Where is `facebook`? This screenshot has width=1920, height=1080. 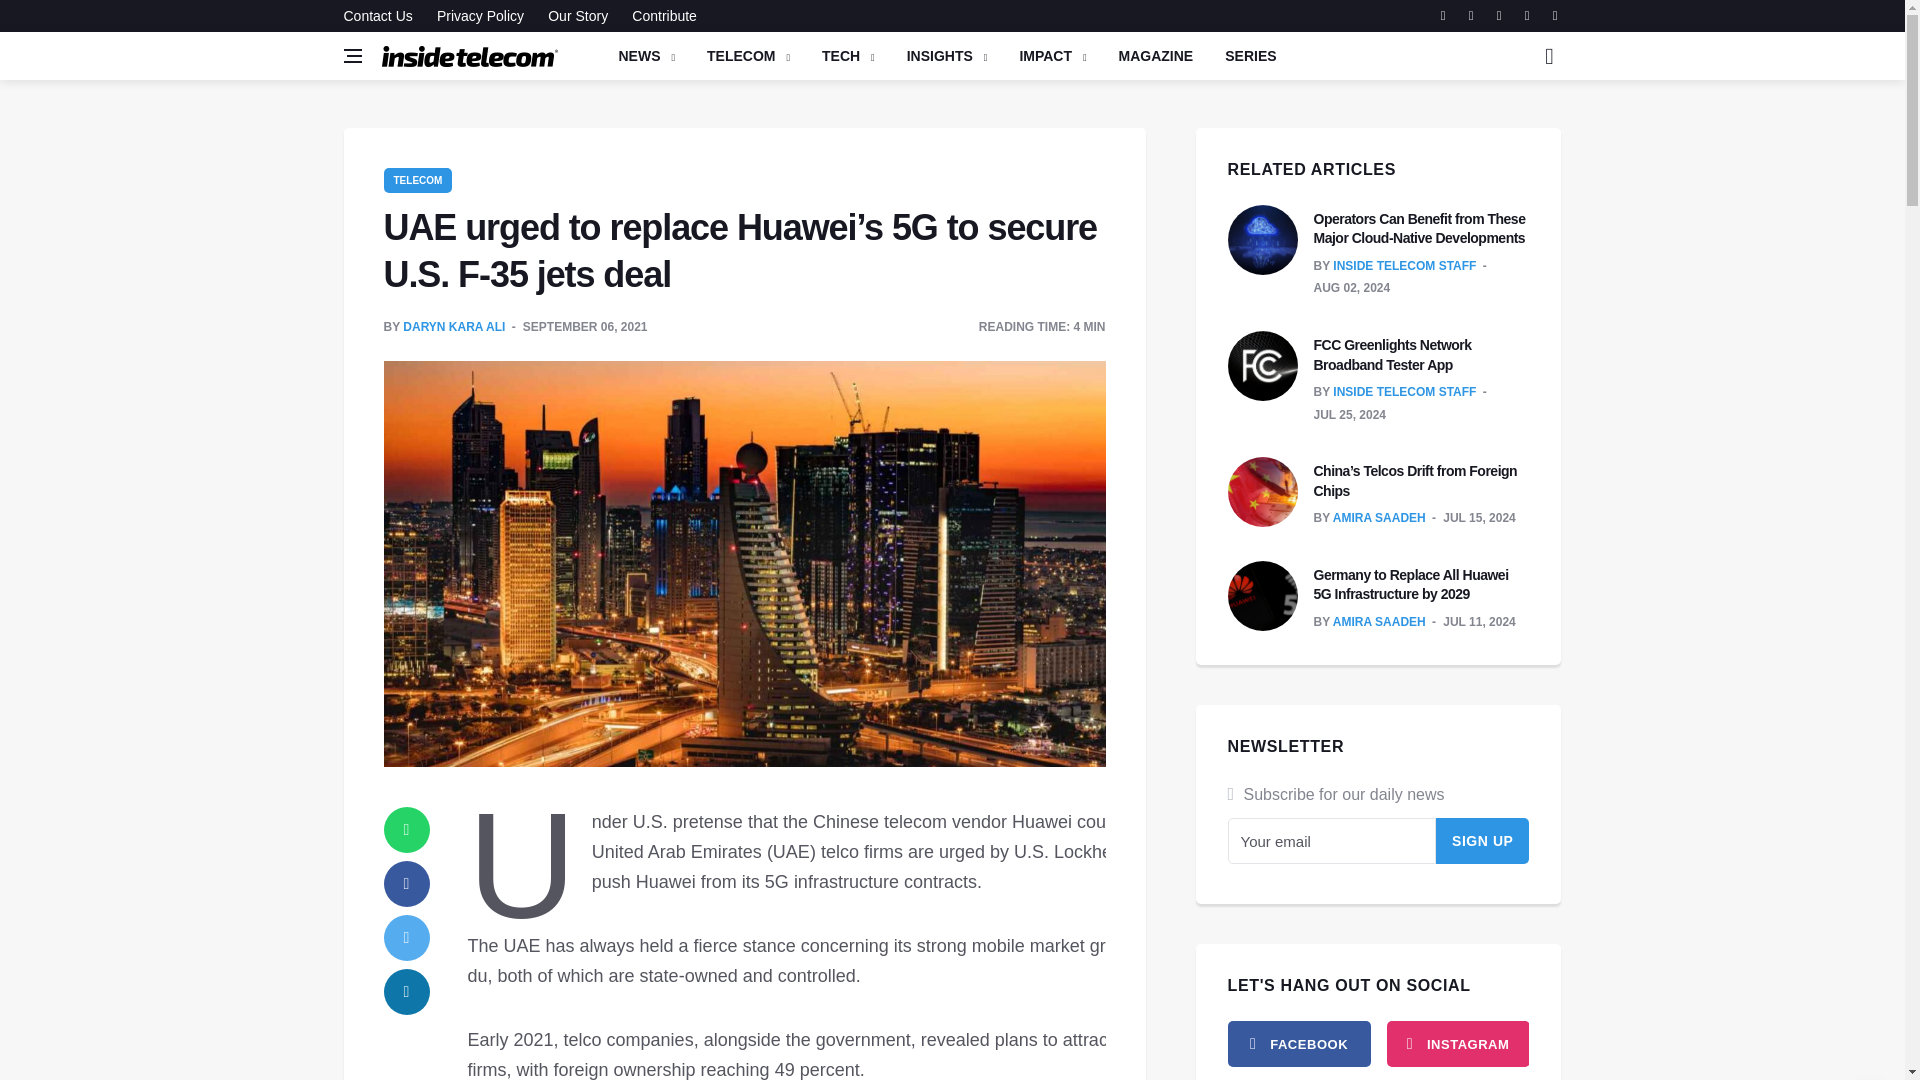 facebook is located at coordinates (1299, 1044).